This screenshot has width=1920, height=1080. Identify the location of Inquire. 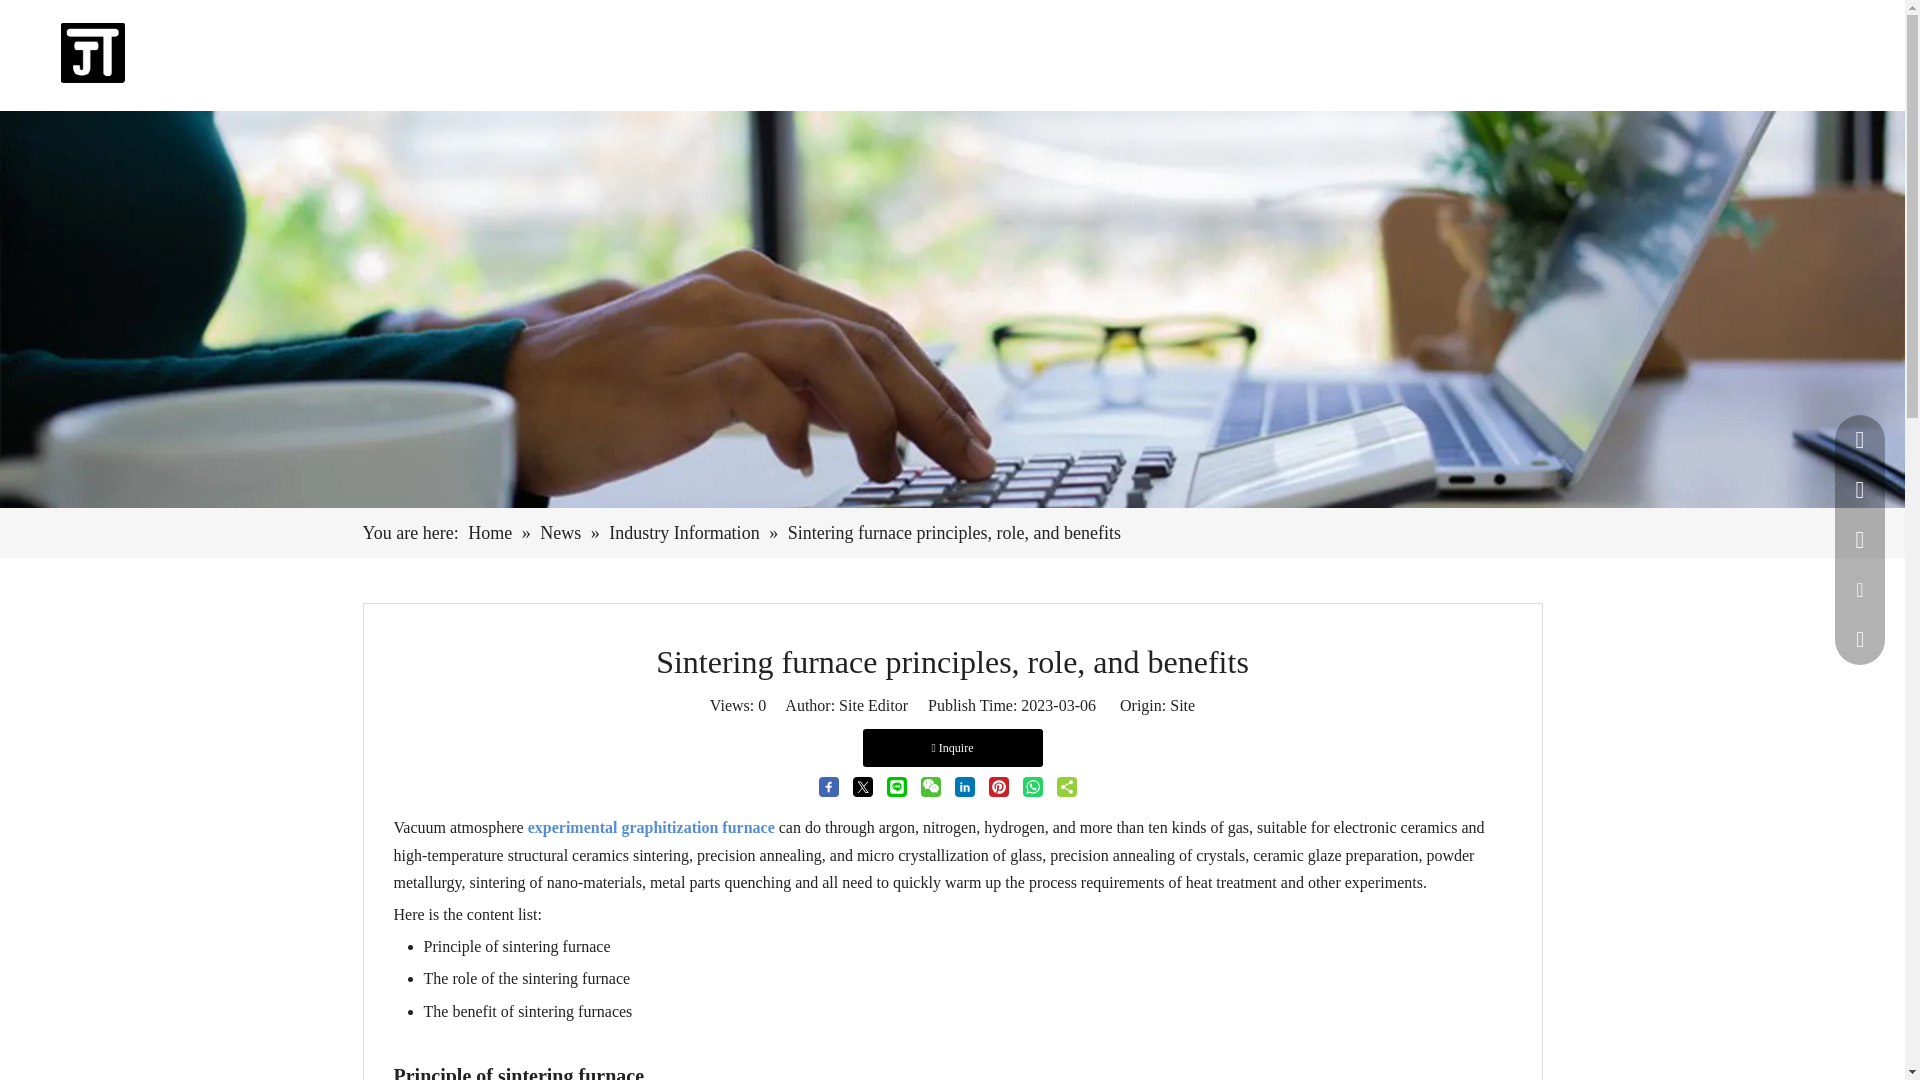
(952, 748).